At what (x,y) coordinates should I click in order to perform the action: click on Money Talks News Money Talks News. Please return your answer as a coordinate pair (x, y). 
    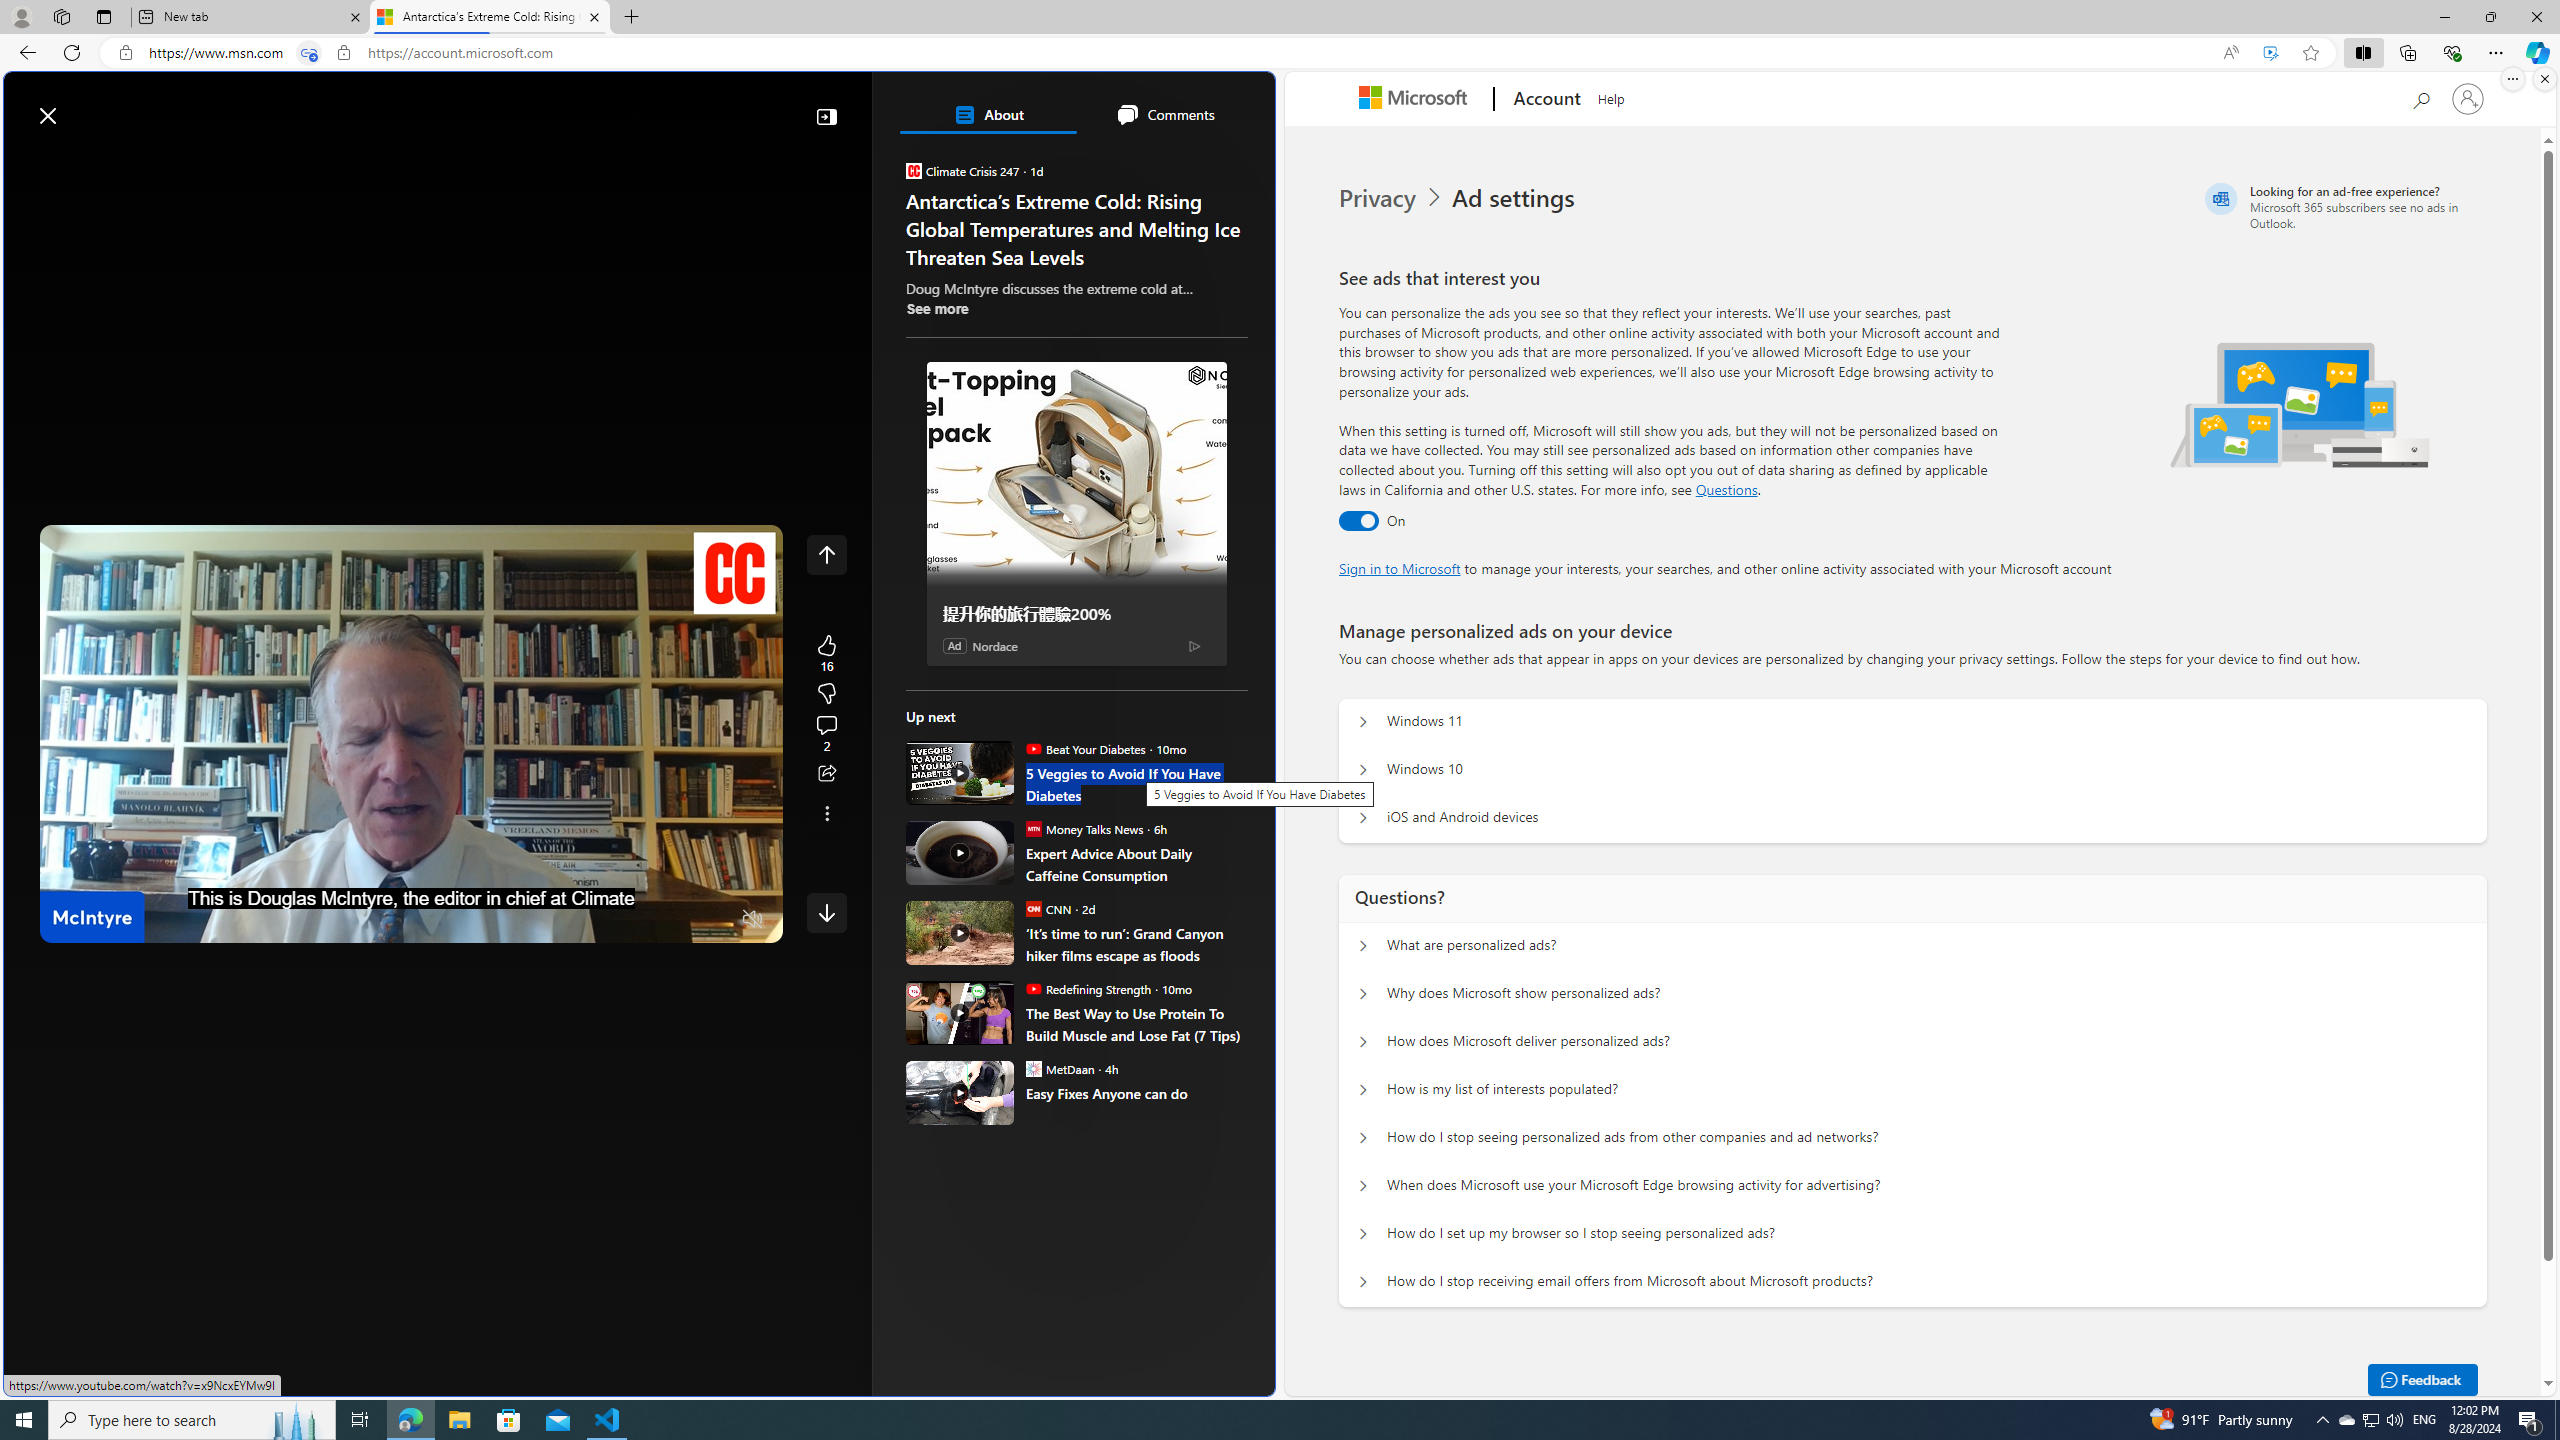
    Looking at the image, I should click on (1084, 828).